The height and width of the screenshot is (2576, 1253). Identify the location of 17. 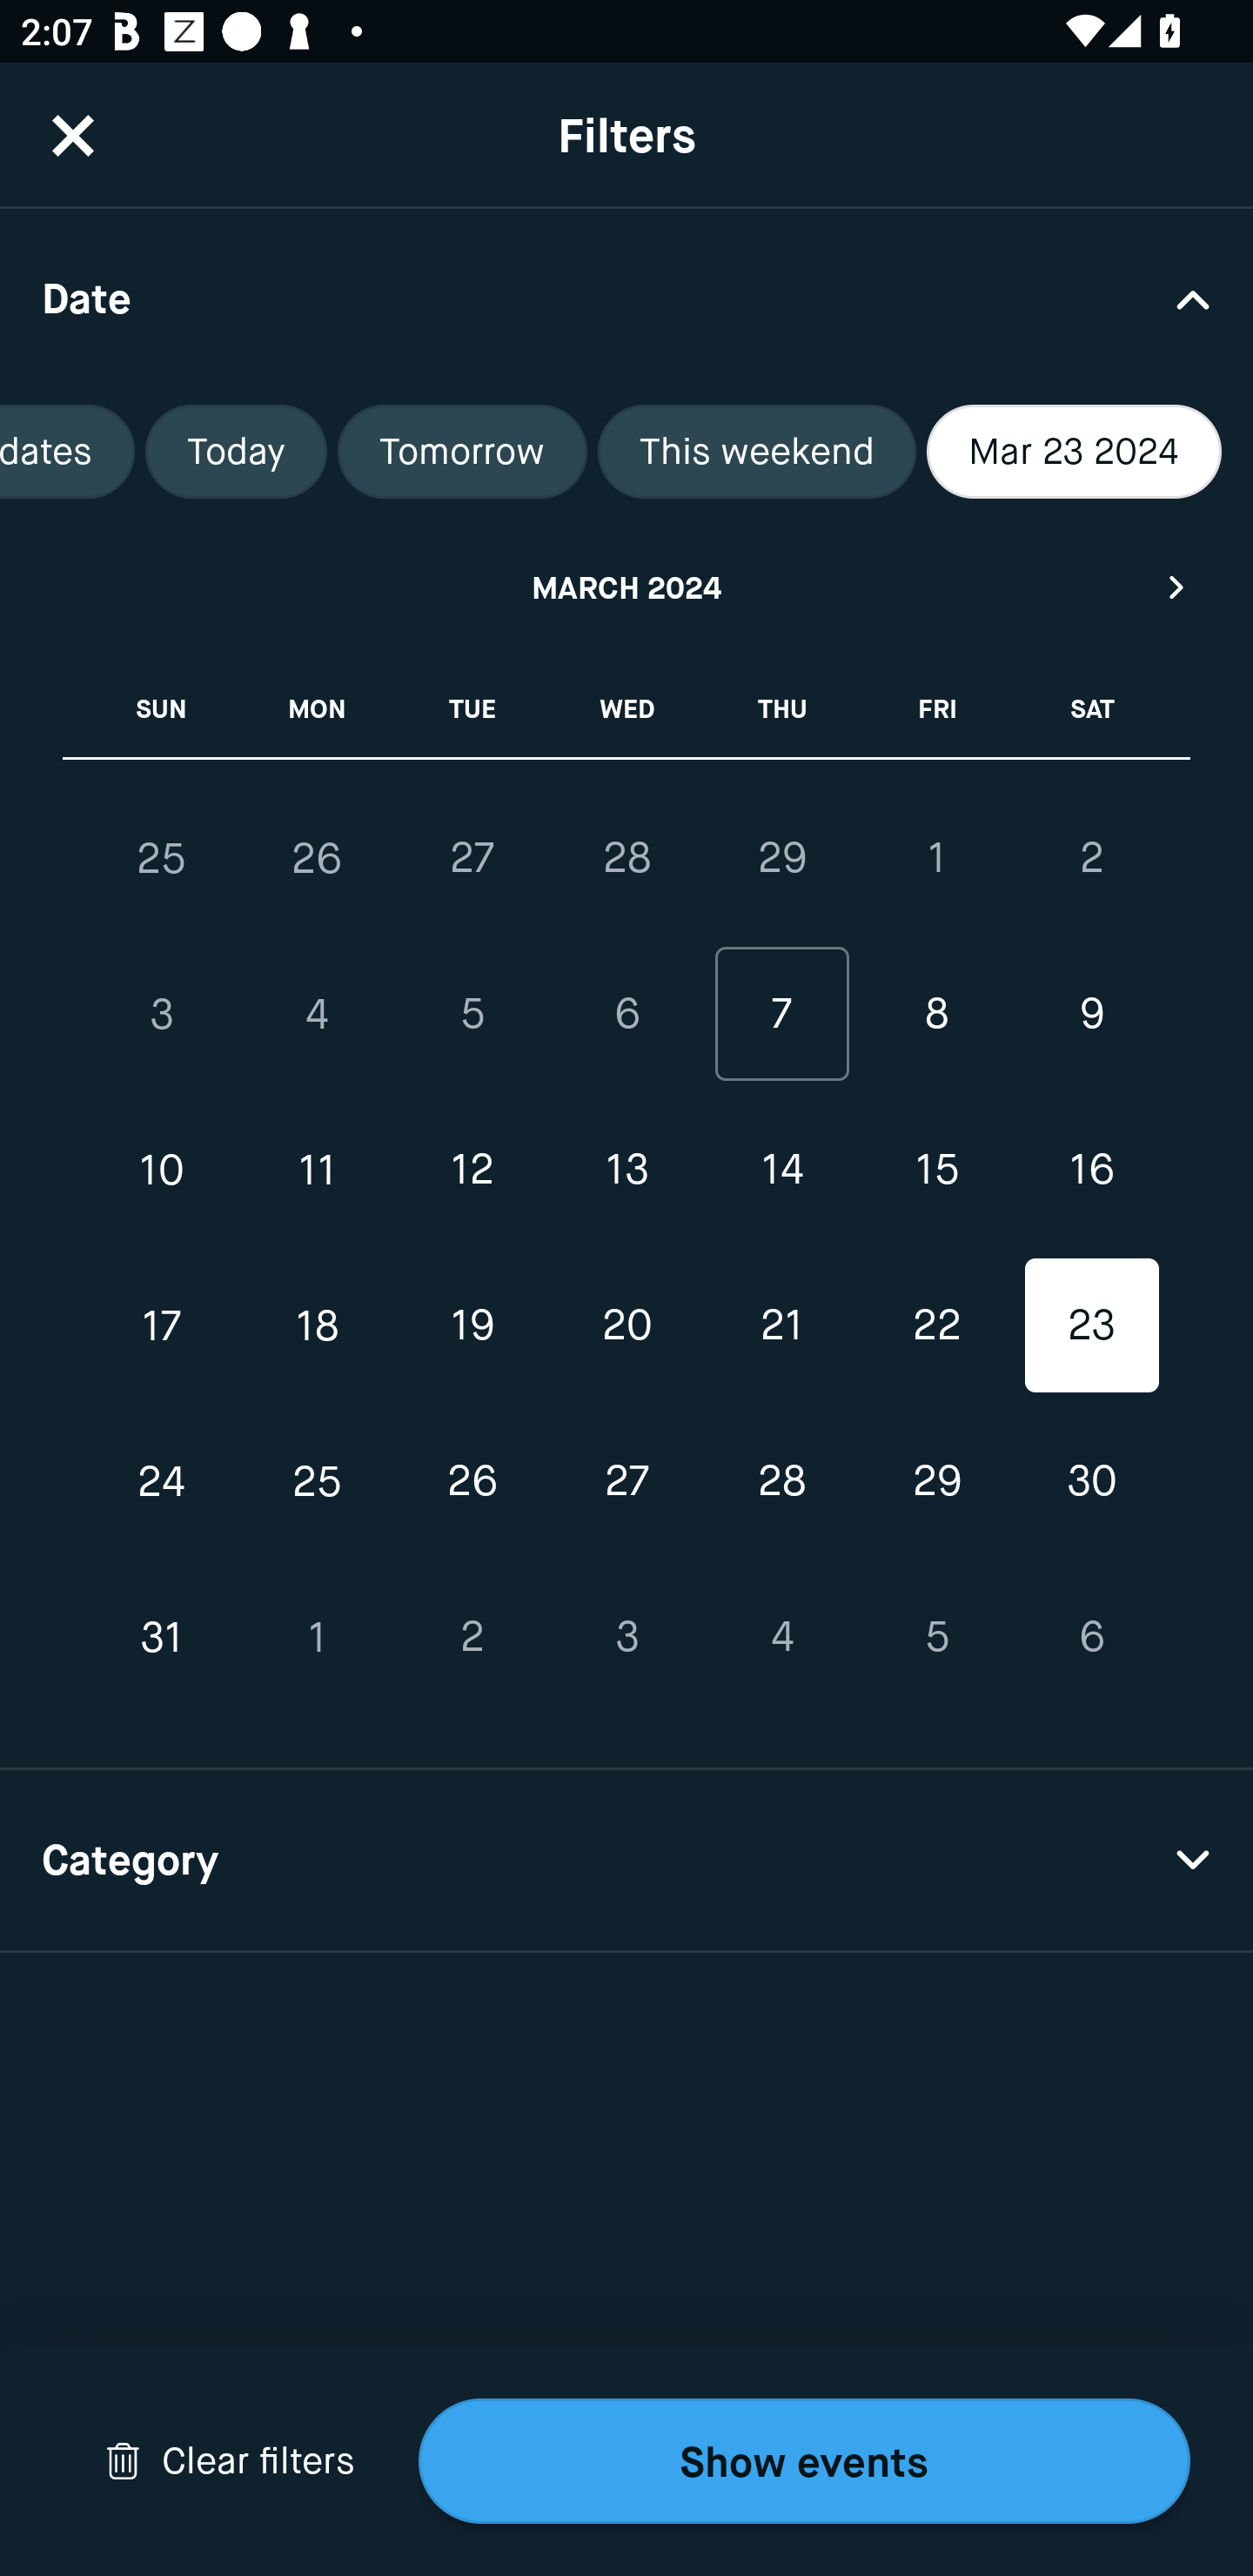
(162, 1325).